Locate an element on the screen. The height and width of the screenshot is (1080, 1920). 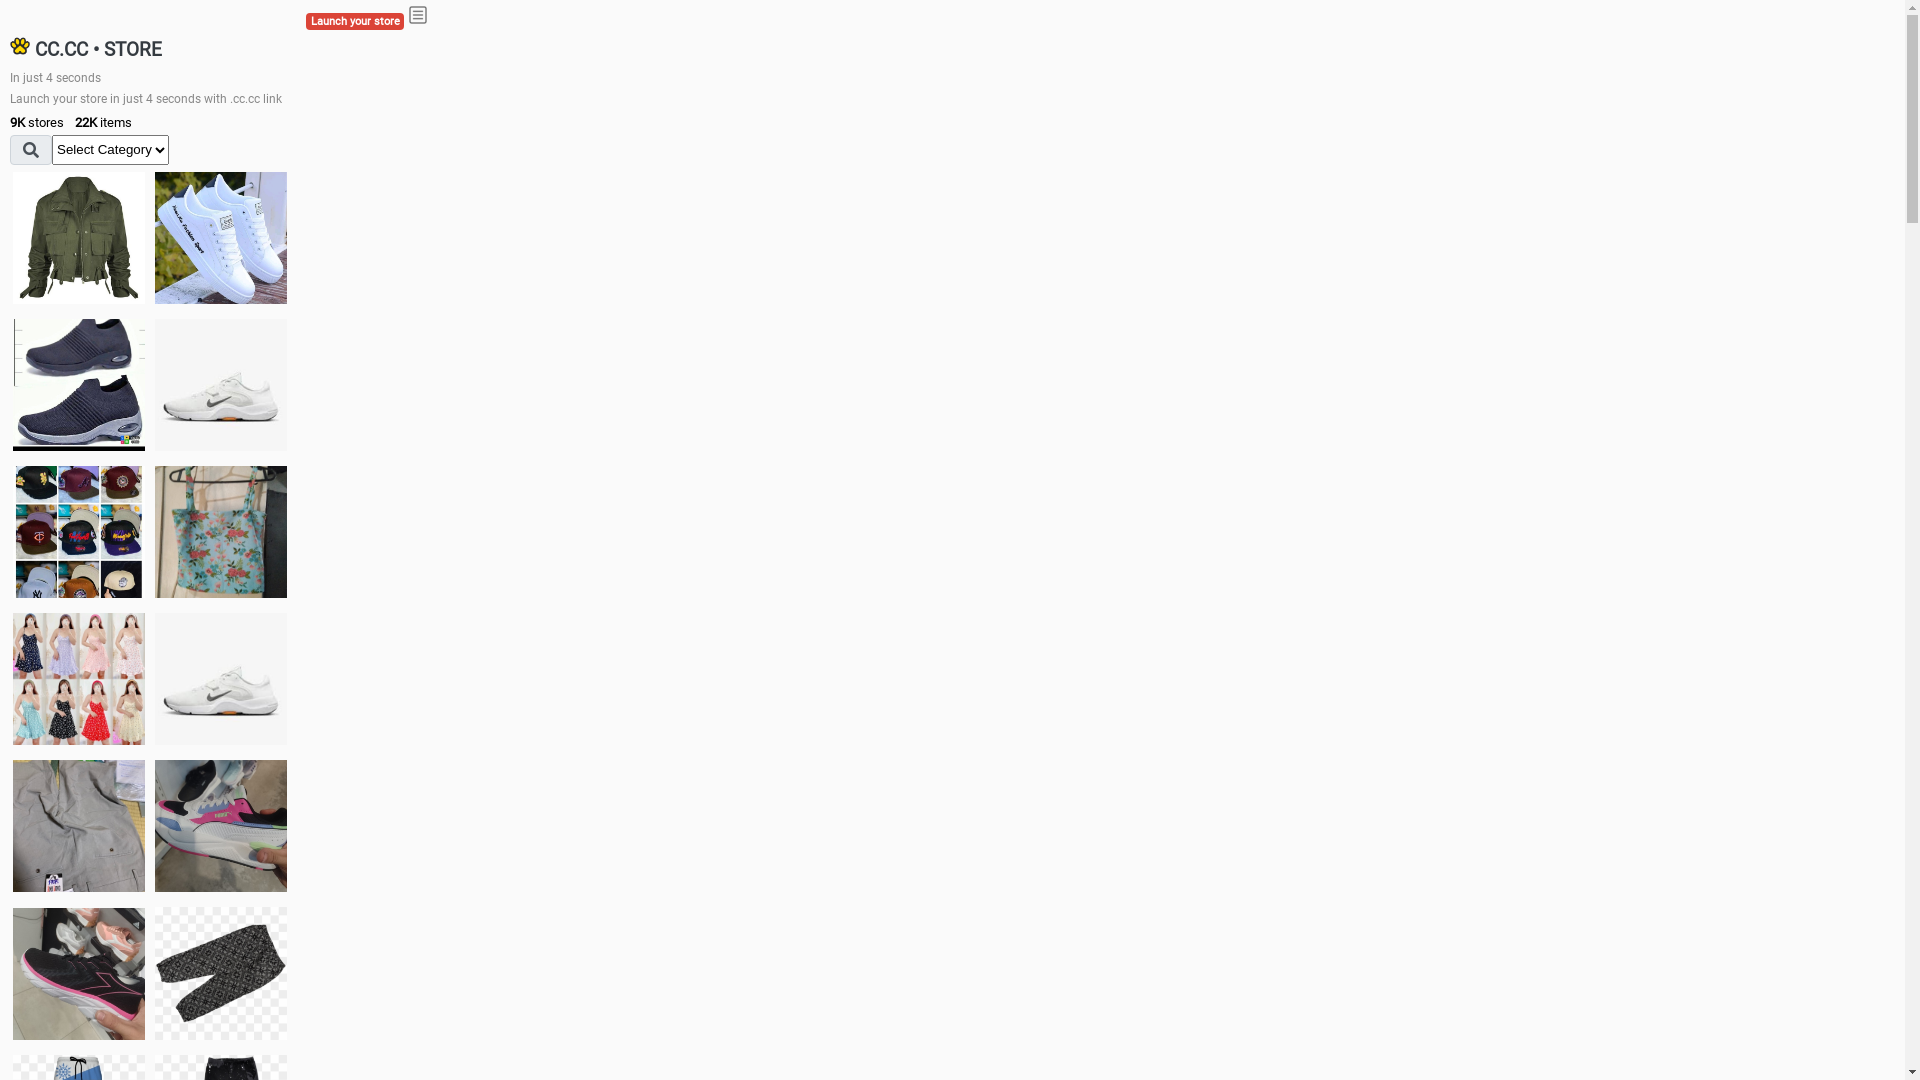
Ukay cloth is located at coordinates (221, 532).